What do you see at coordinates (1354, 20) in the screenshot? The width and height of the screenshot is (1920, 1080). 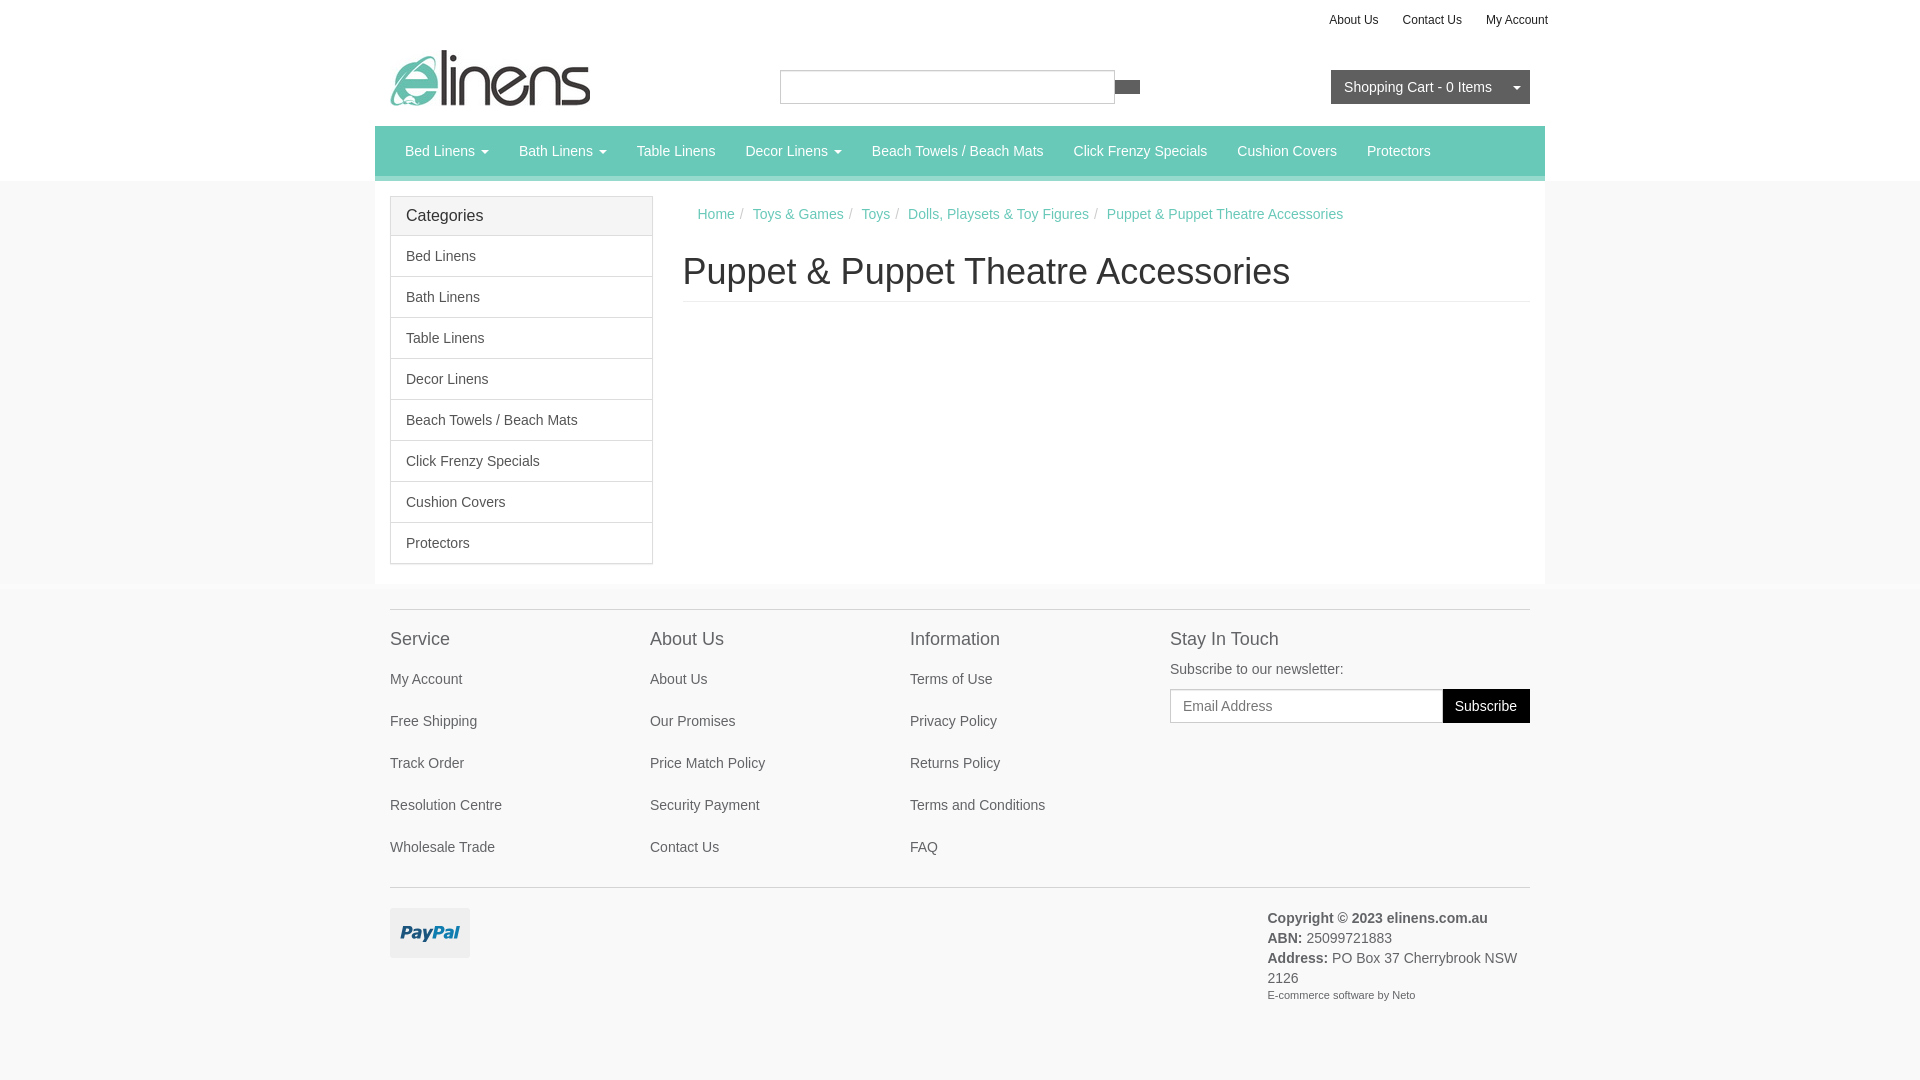 I see `About Us` at bounding box center [1354, 20].